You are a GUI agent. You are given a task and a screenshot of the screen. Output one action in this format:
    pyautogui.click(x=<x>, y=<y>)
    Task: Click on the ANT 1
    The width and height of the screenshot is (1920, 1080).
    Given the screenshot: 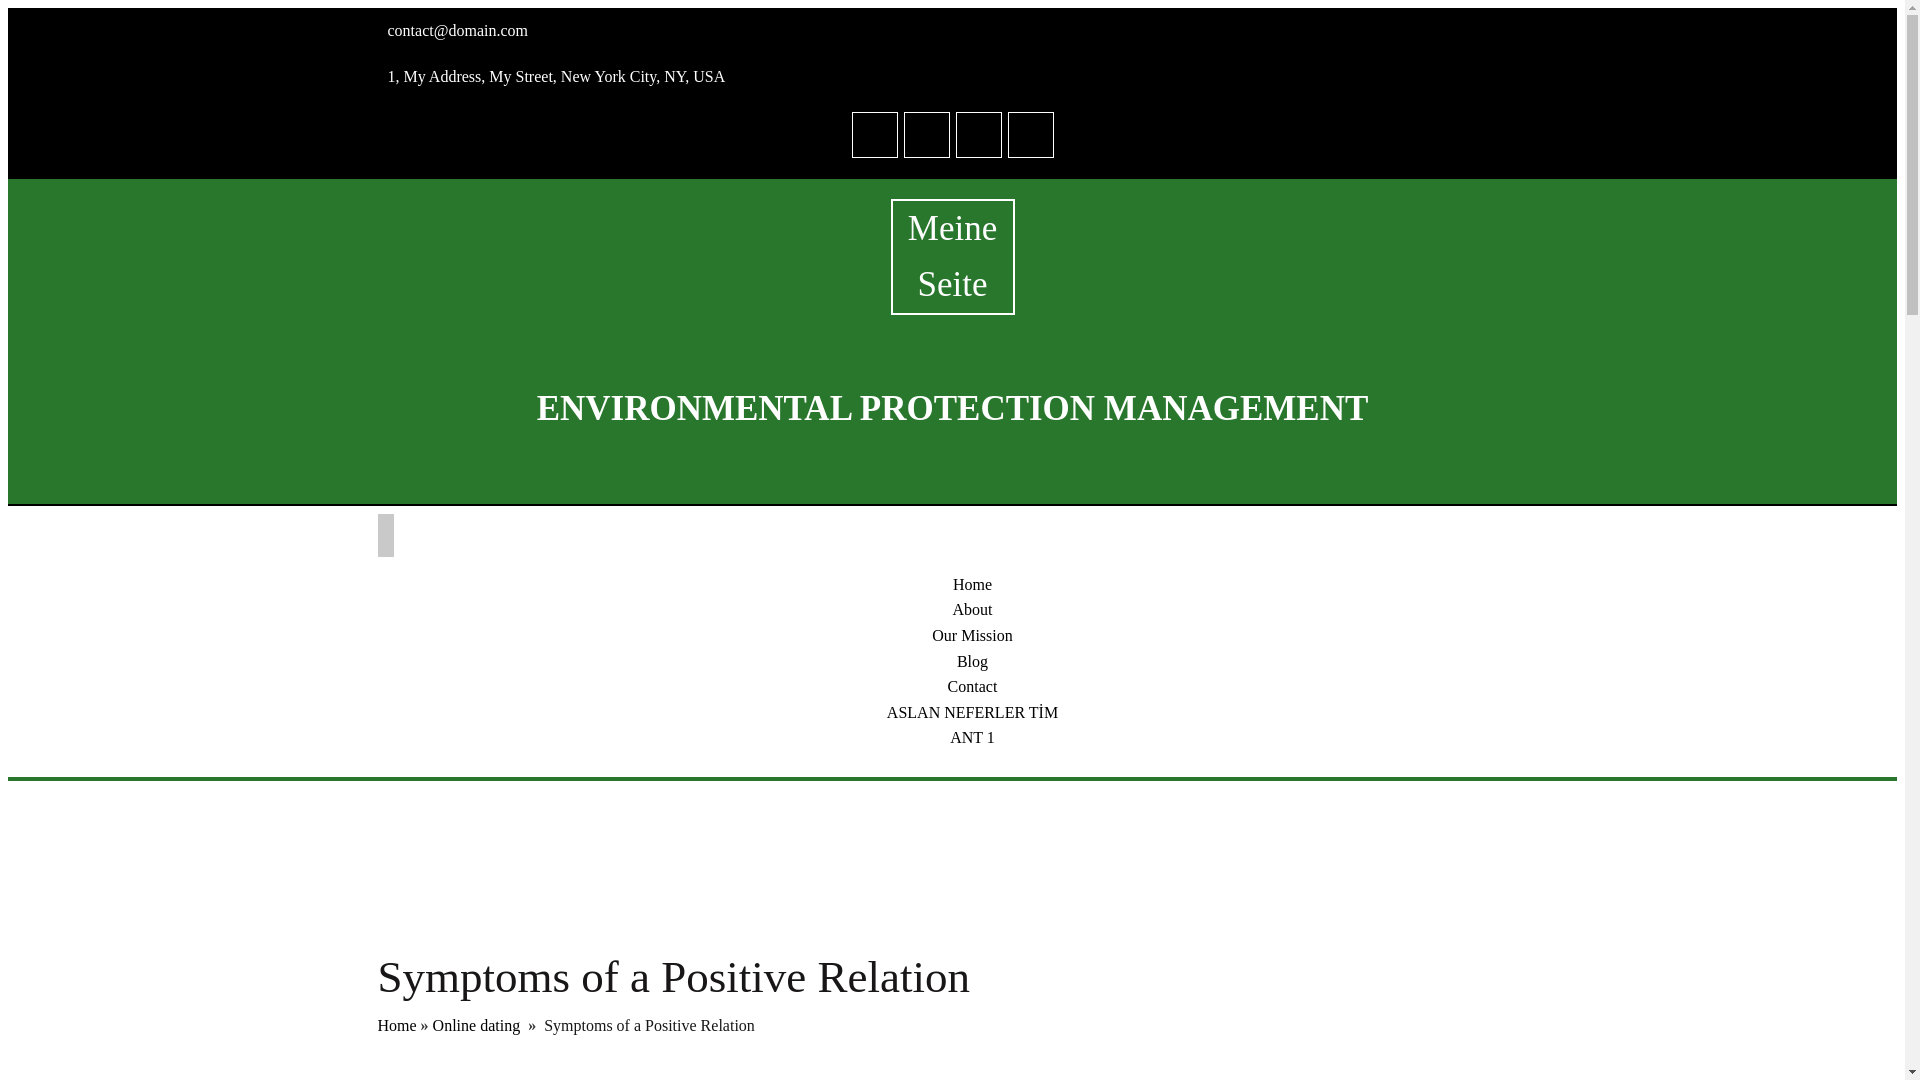 What is the action you would take?
    pyautogui.click(x=972, y=738)
    